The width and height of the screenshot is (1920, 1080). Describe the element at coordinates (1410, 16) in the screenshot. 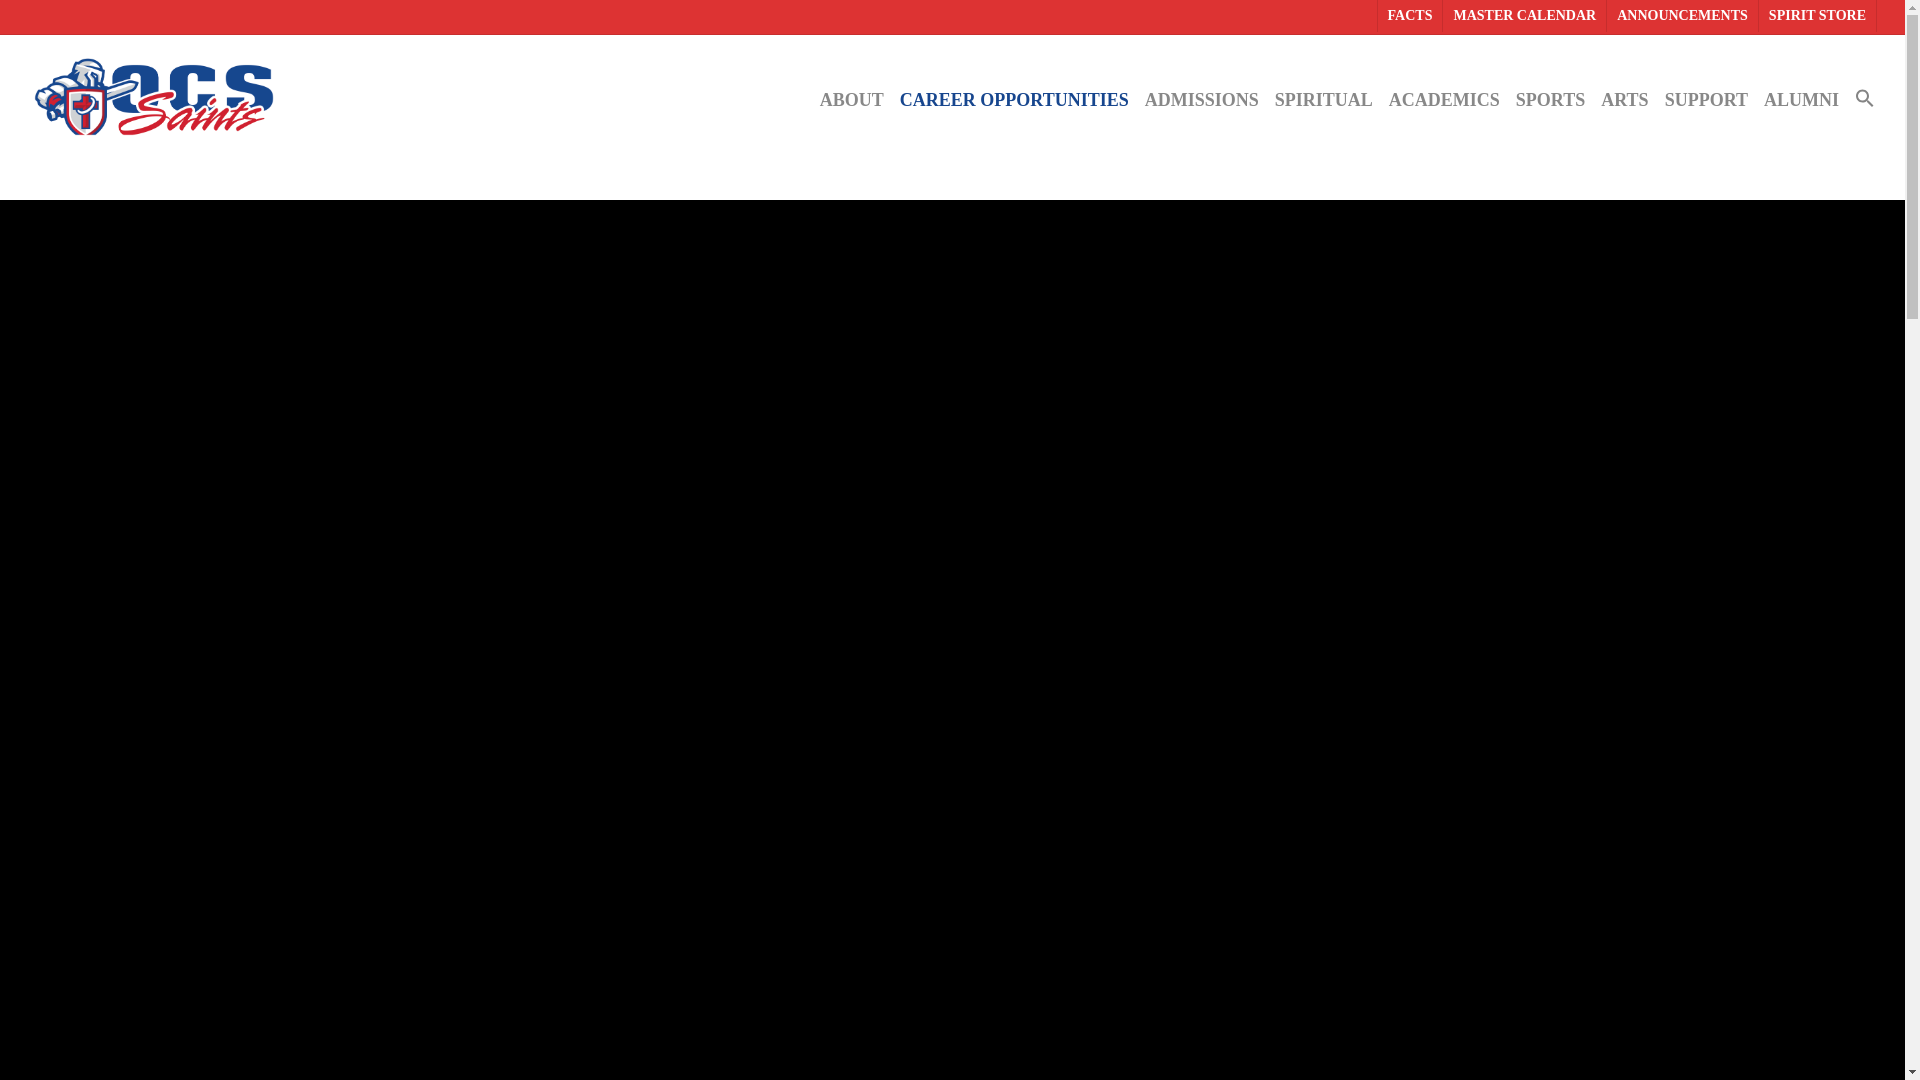

I see `FACTS` at that location.